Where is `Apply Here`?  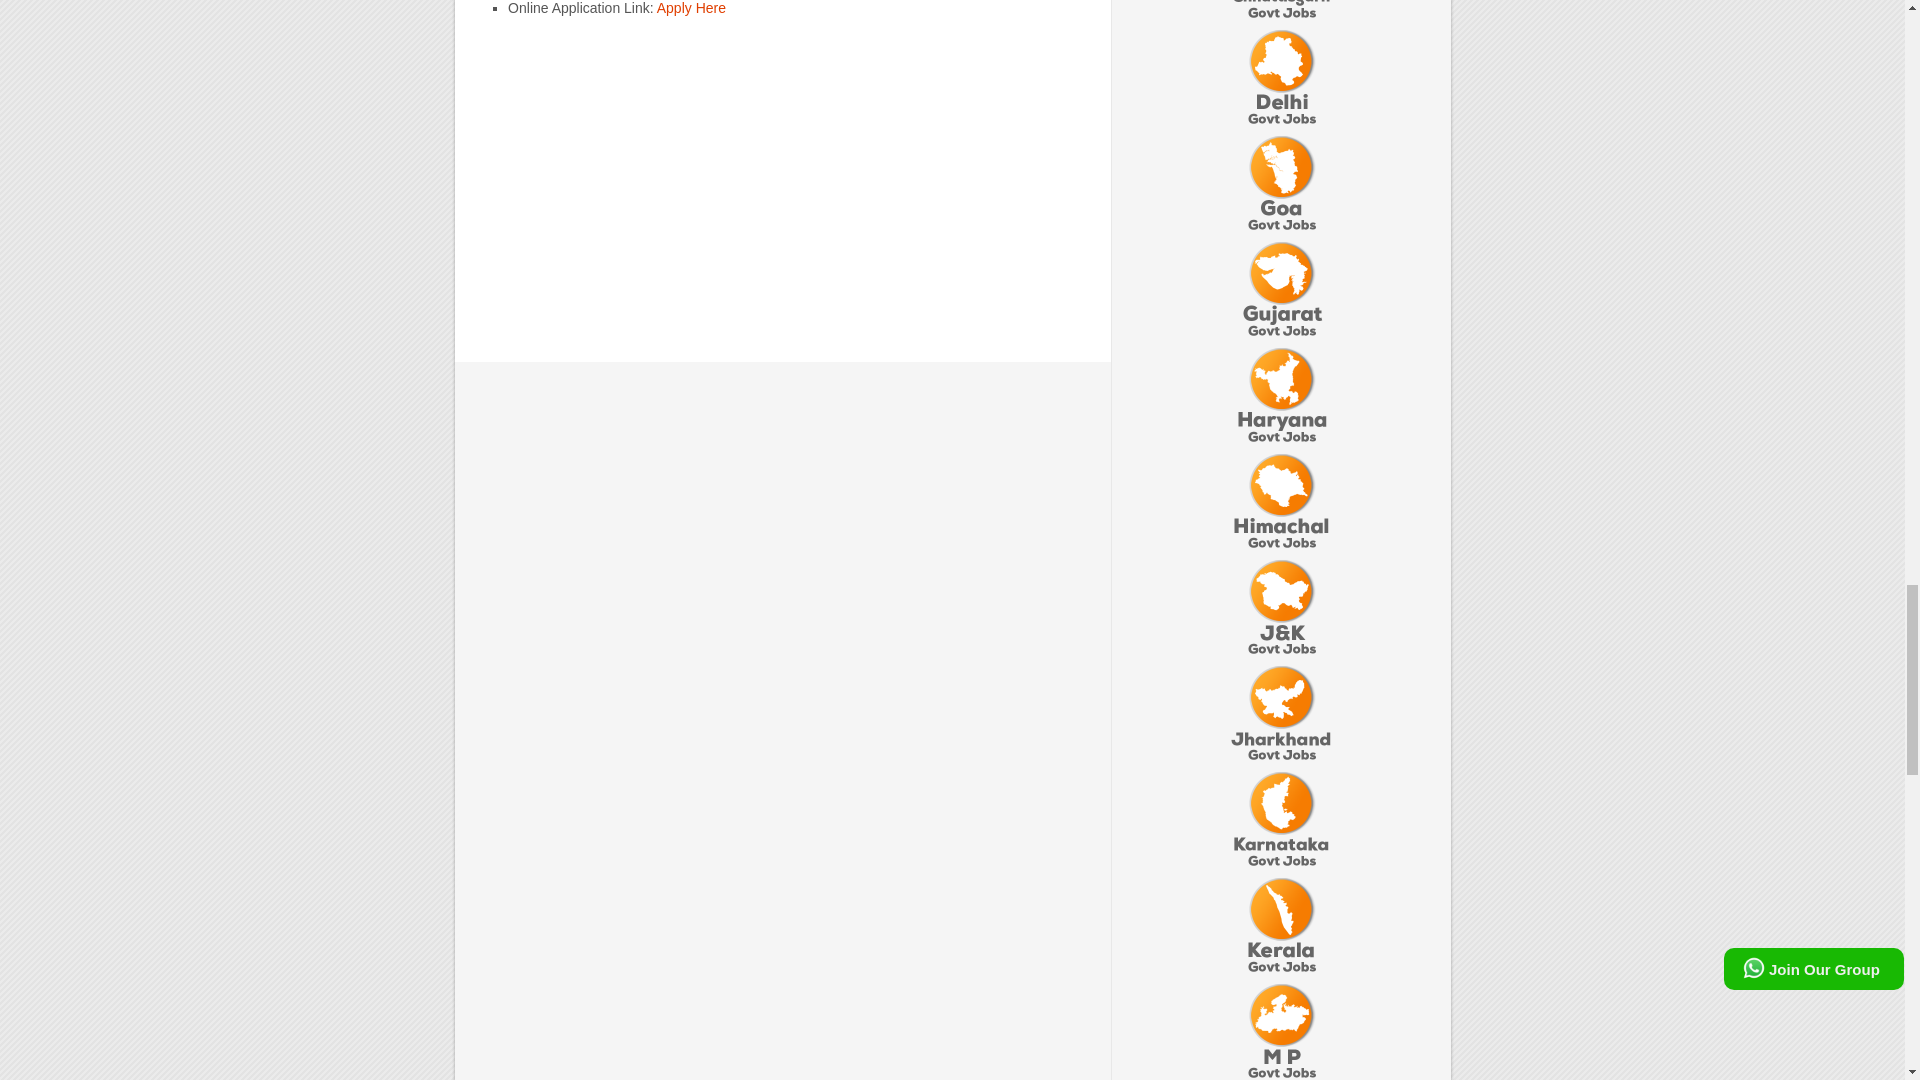
Apply Here is located at coordinates (690, 8).